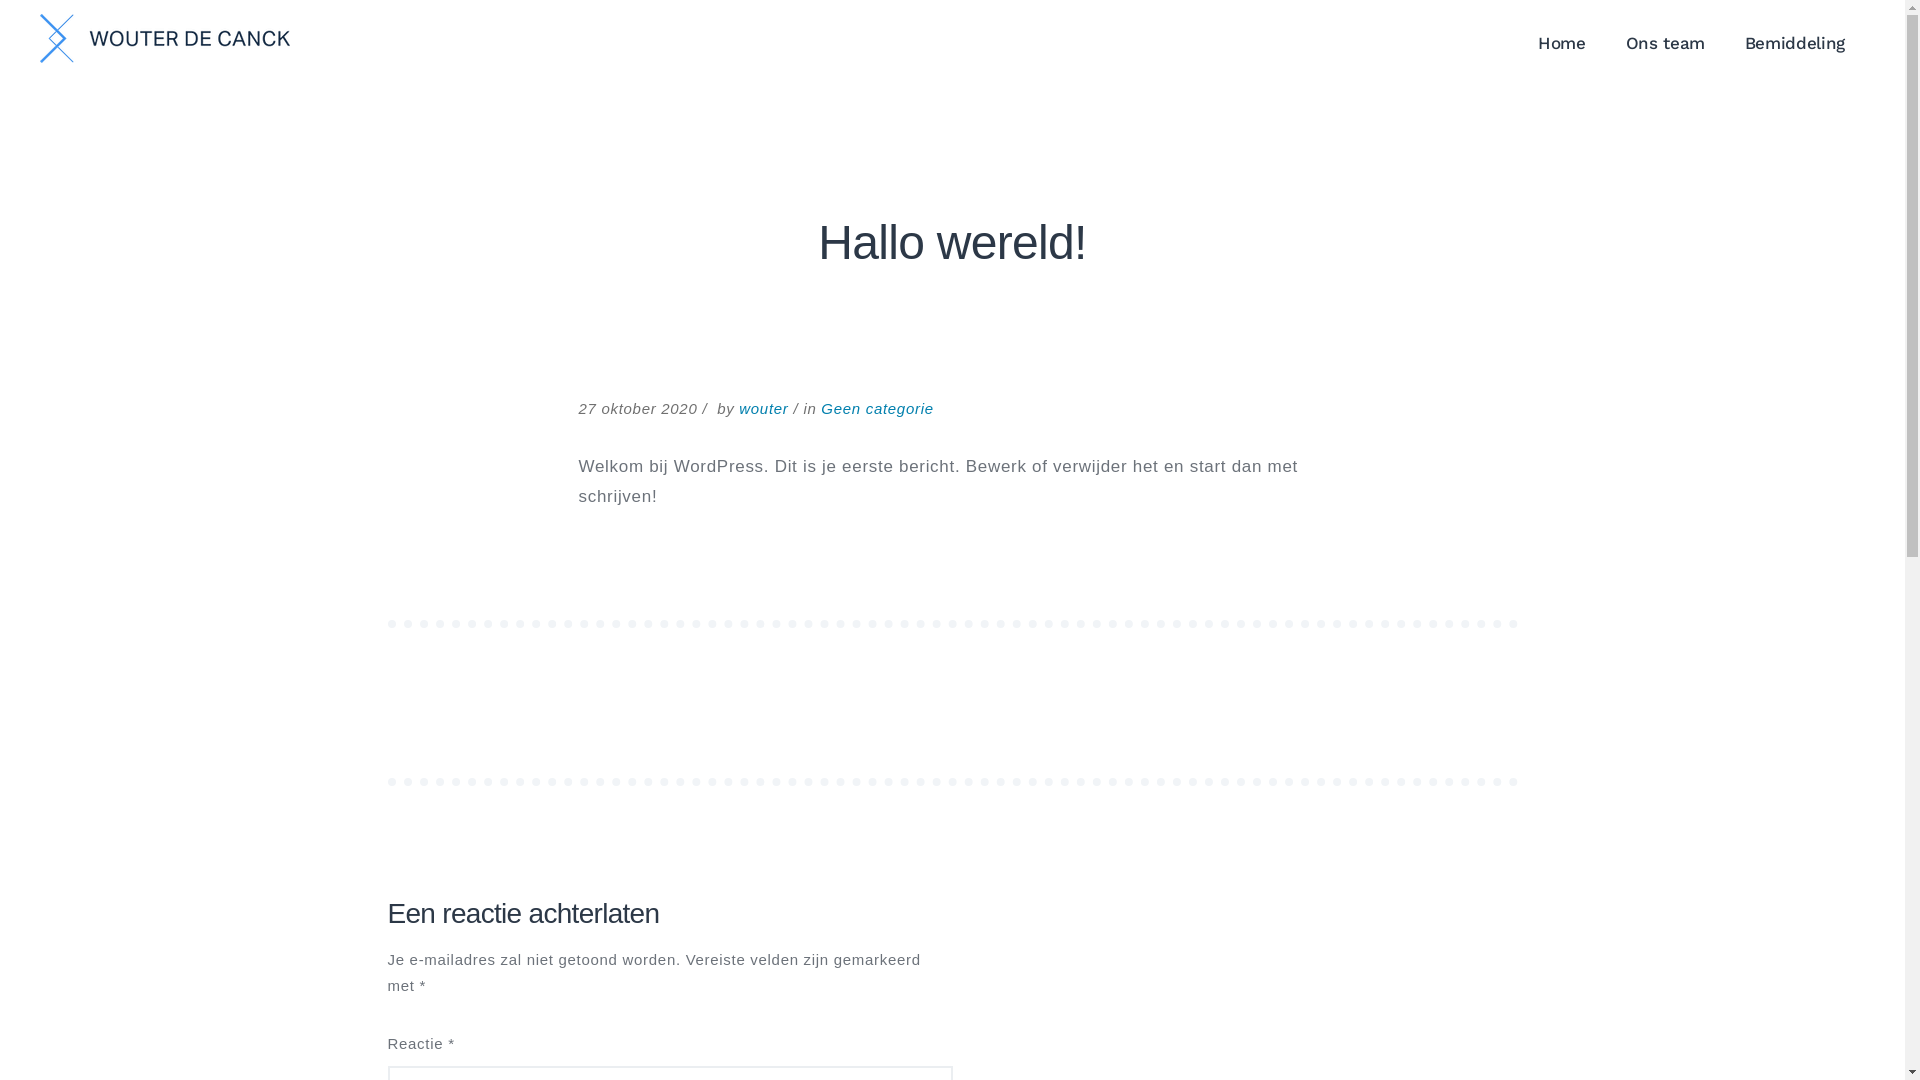 The width and height of the screenshot is (1920, 1080). Describe the element at coordinates (1666, 43) in the screenshot. I see `Ons team` at that location.